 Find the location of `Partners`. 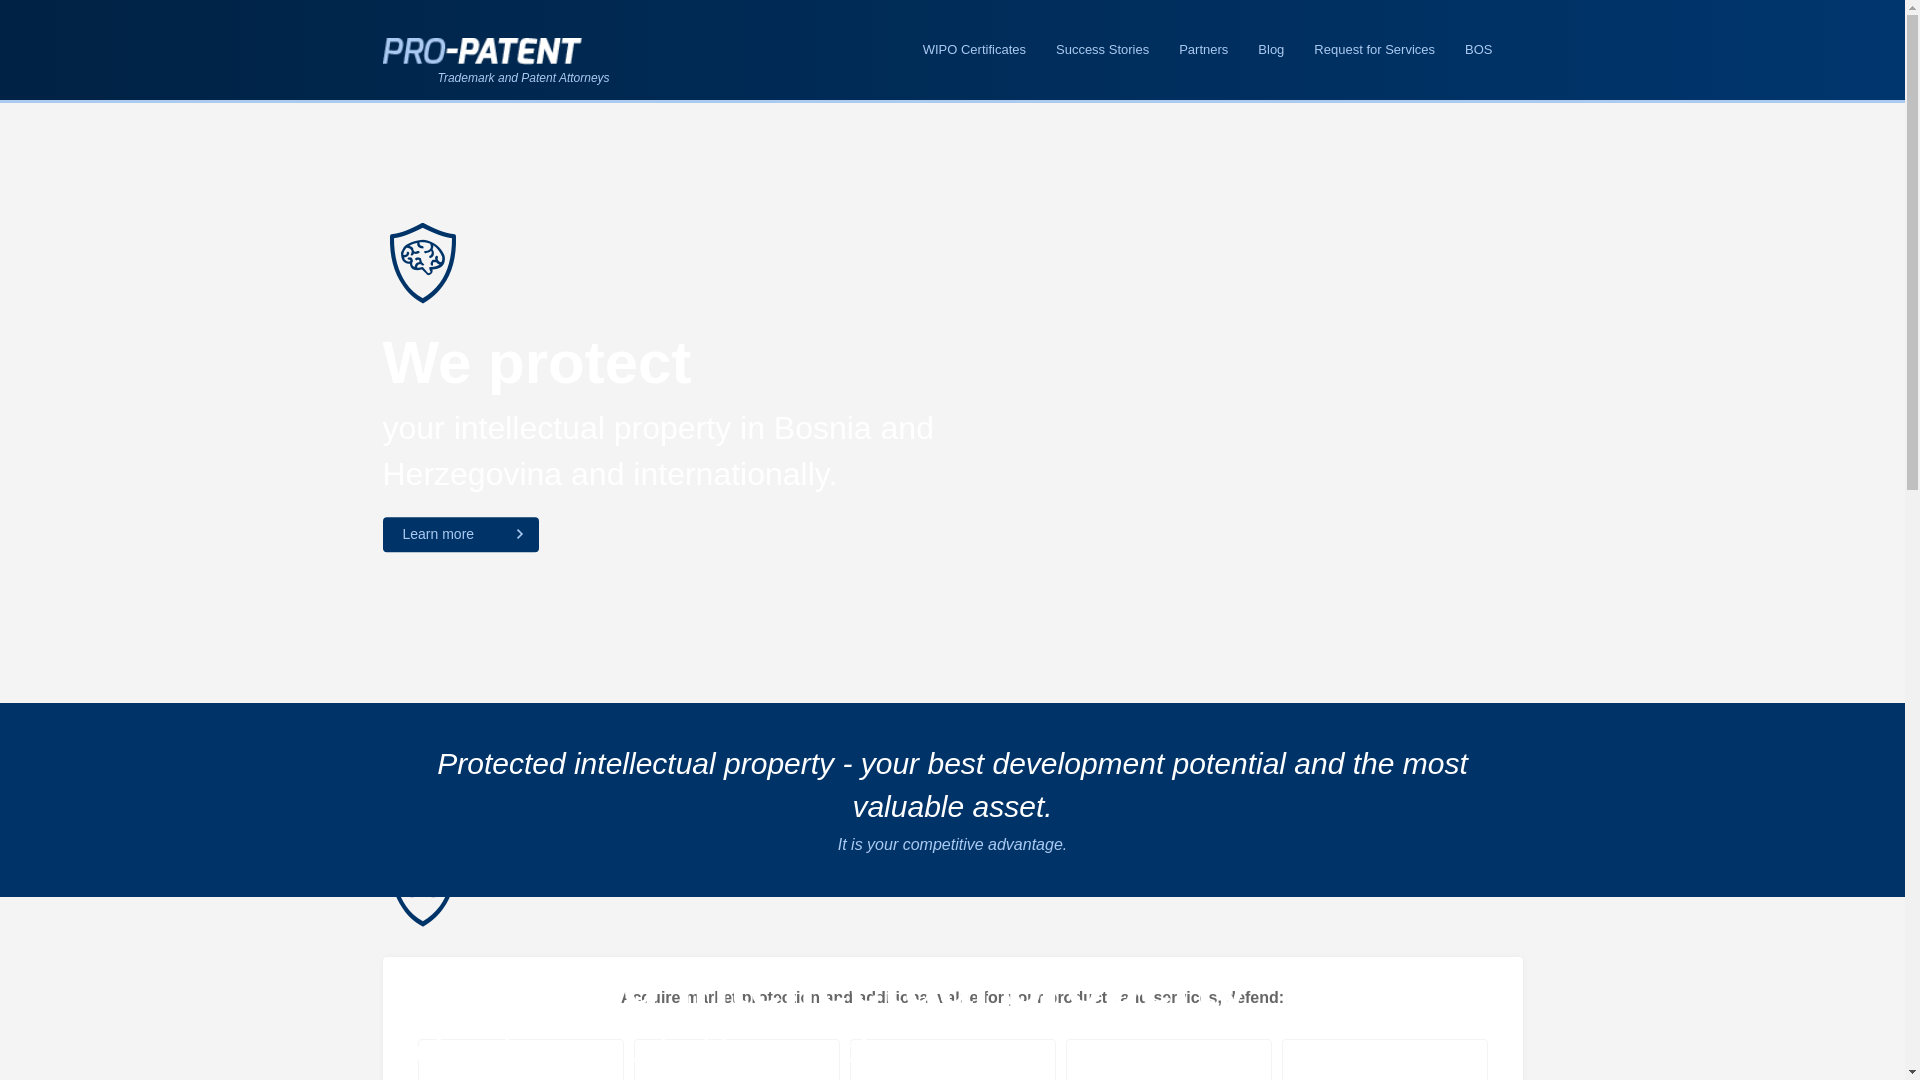

Partners is located at coordinates (1204, 50).